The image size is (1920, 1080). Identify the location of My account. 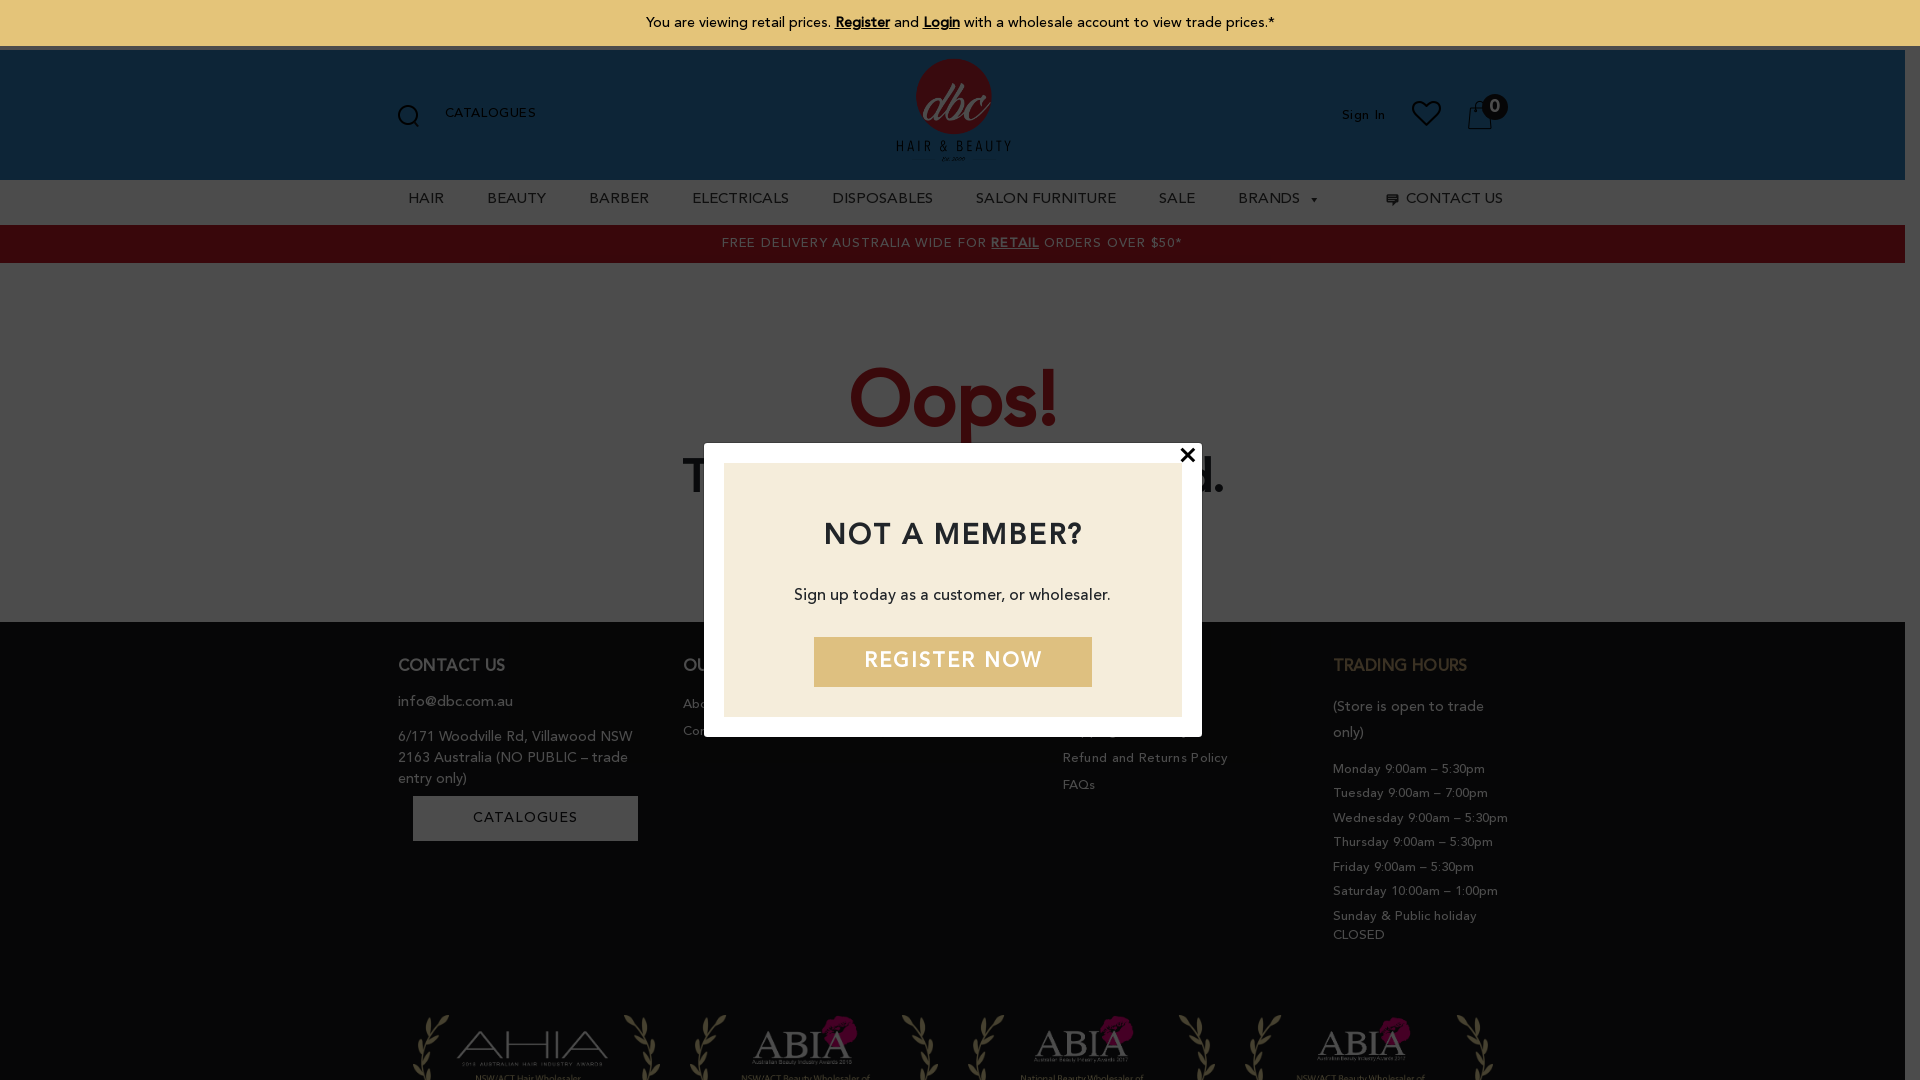
(908, 704).